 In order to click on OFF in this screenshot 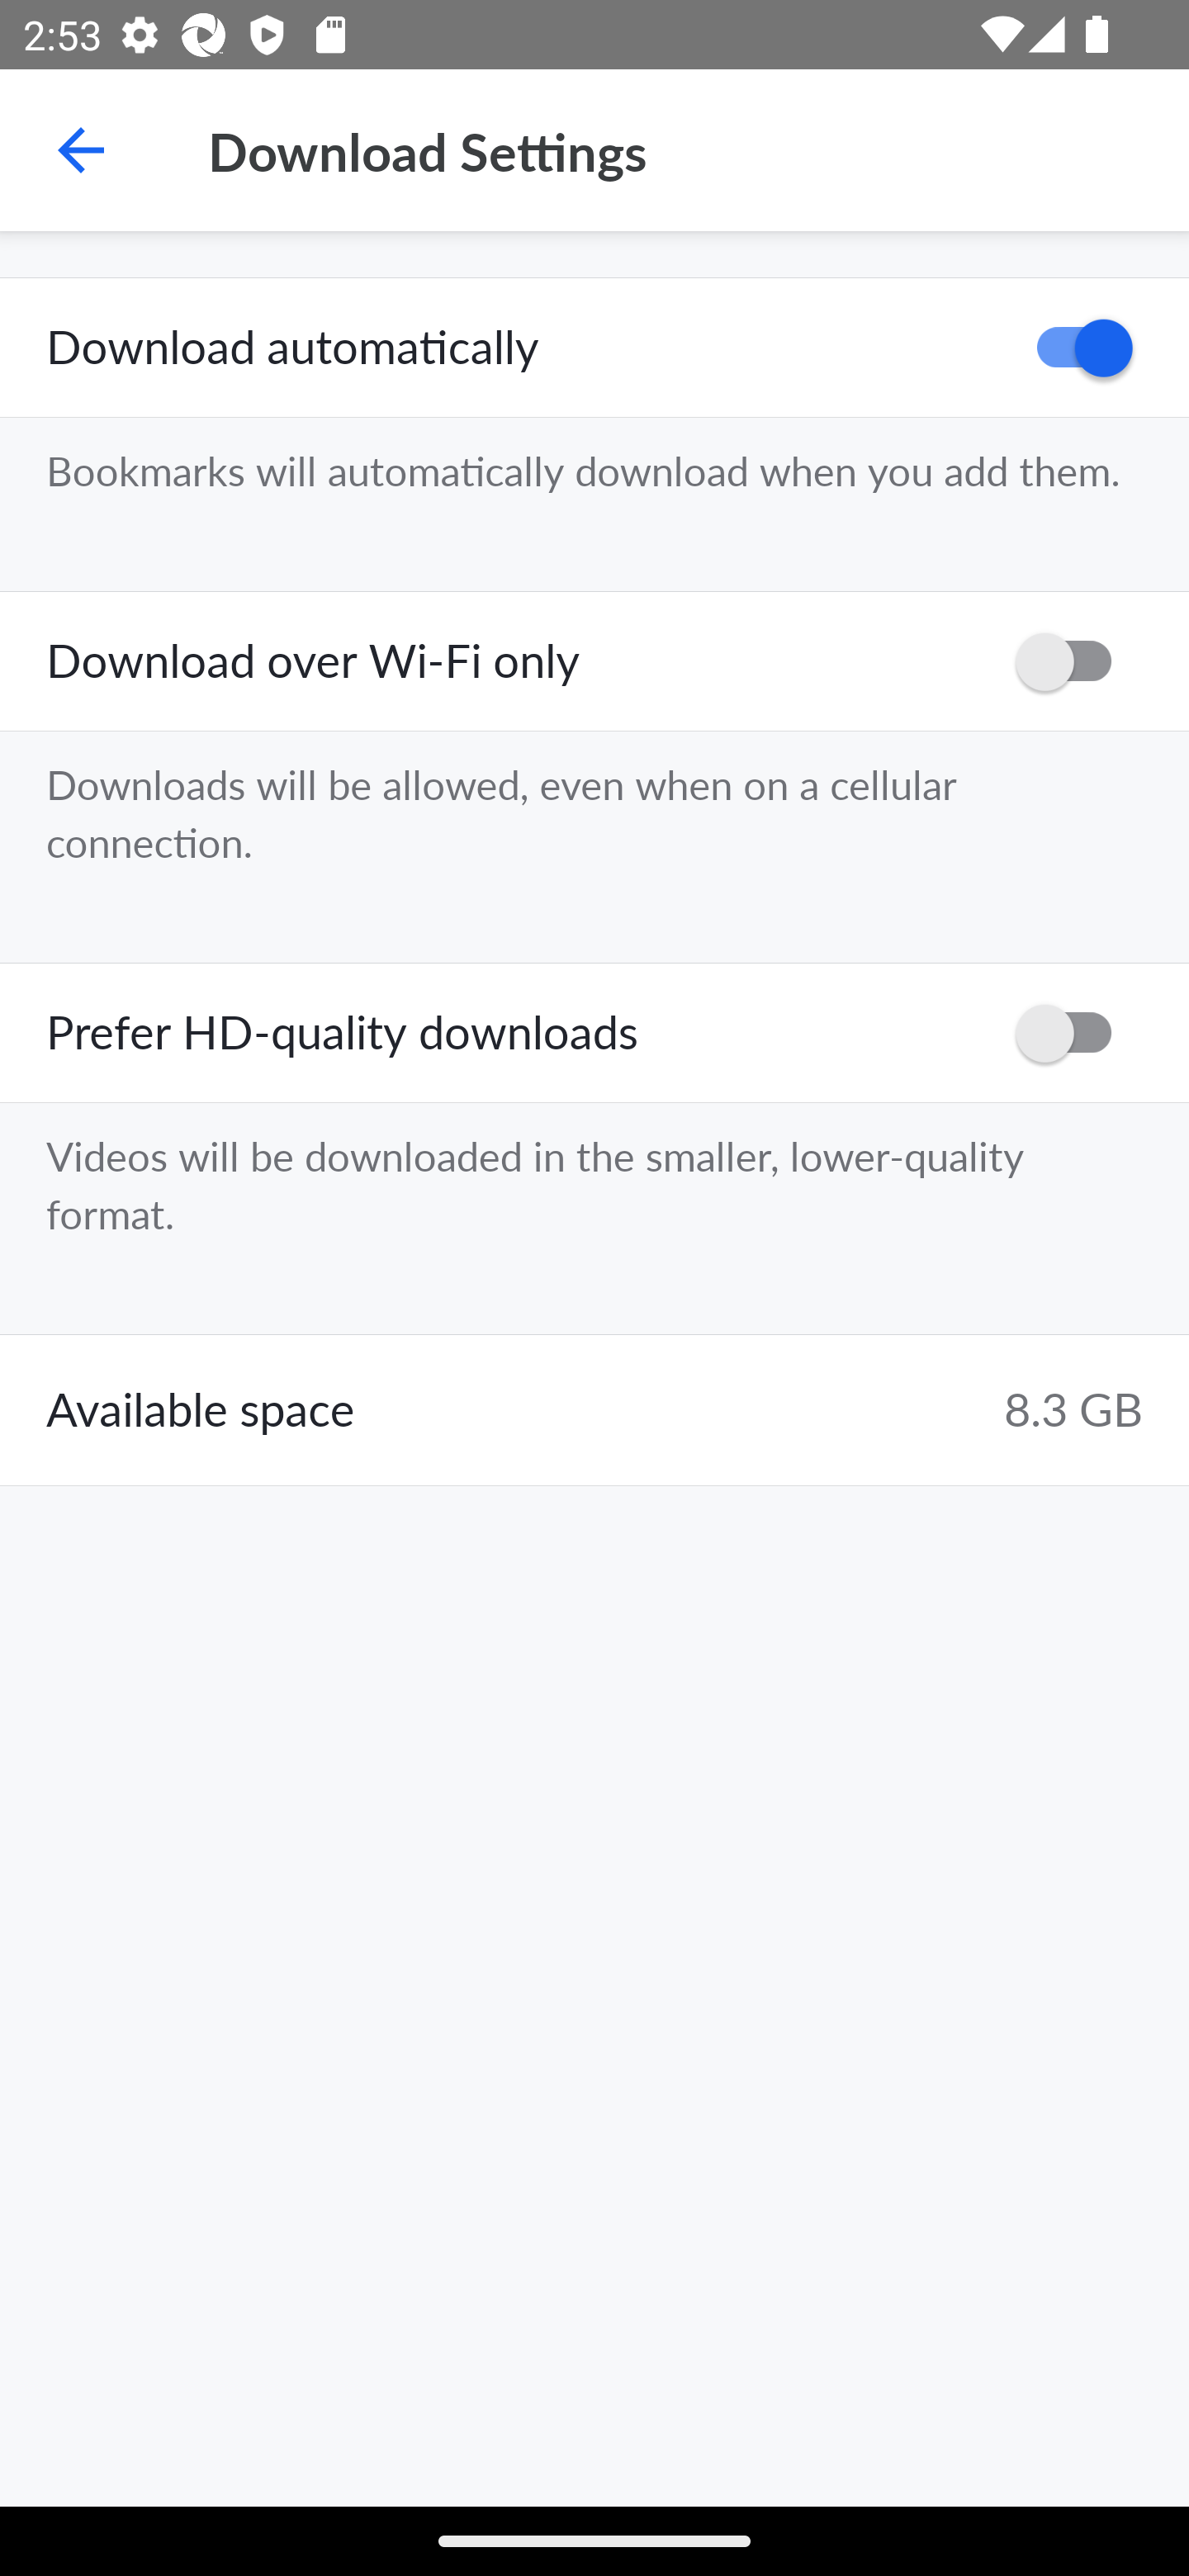, I will do `click(1073, 662)`.